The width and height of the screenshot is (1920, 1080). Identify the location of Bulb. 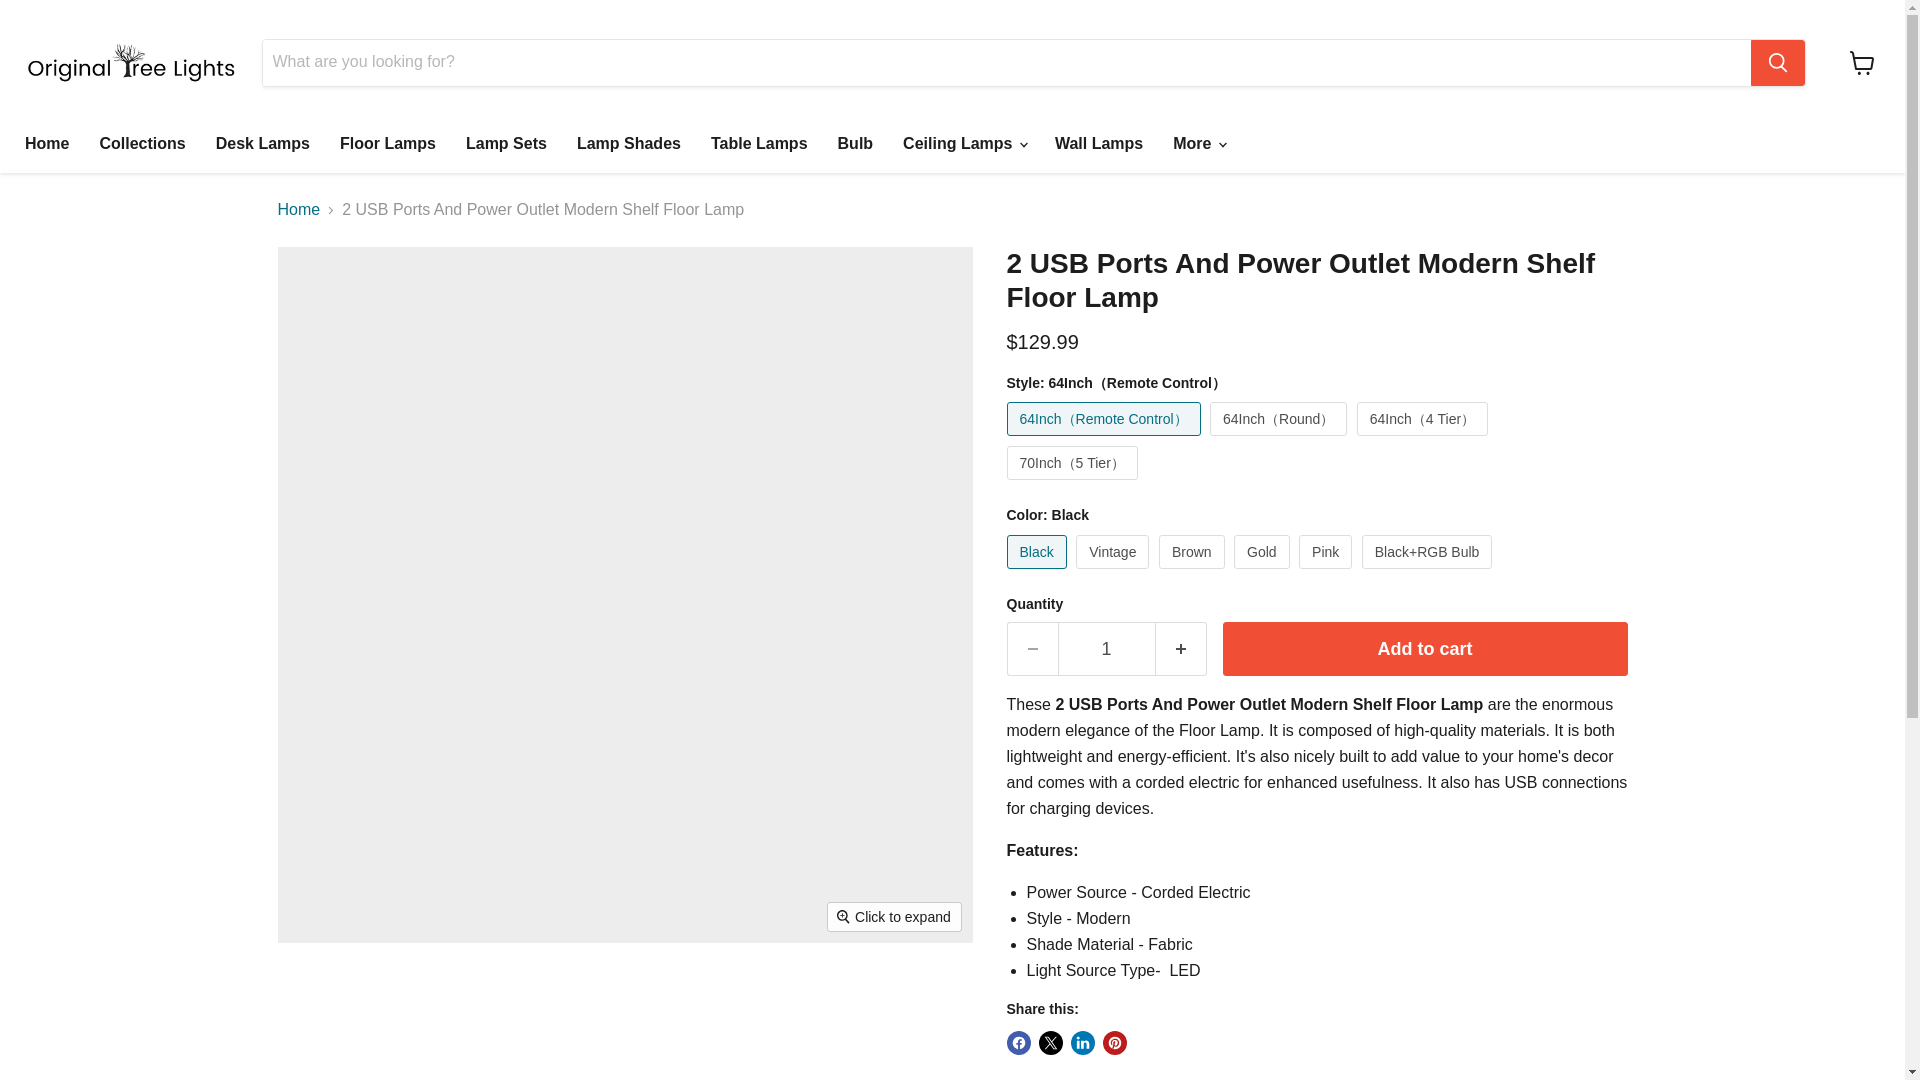
(856, 144).